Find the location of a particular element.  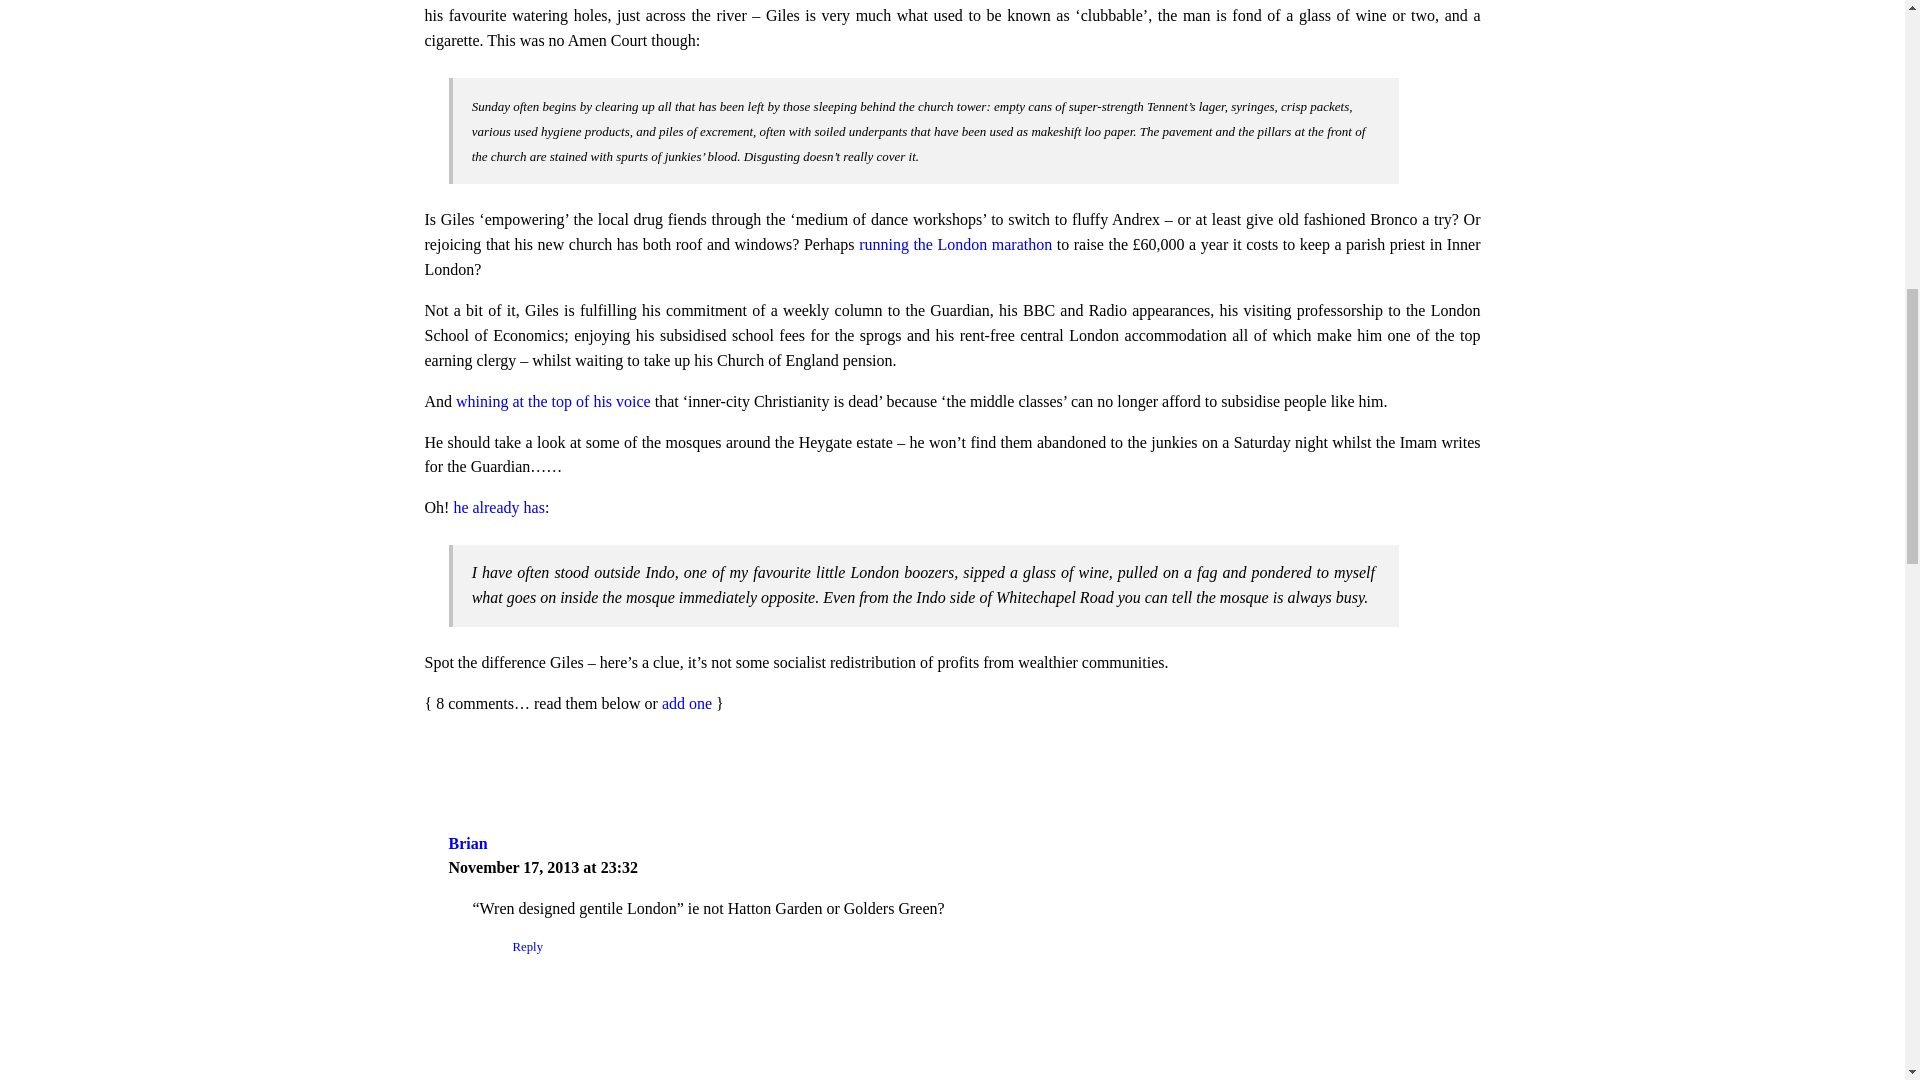

Reply is located at coordinates (528, 946).